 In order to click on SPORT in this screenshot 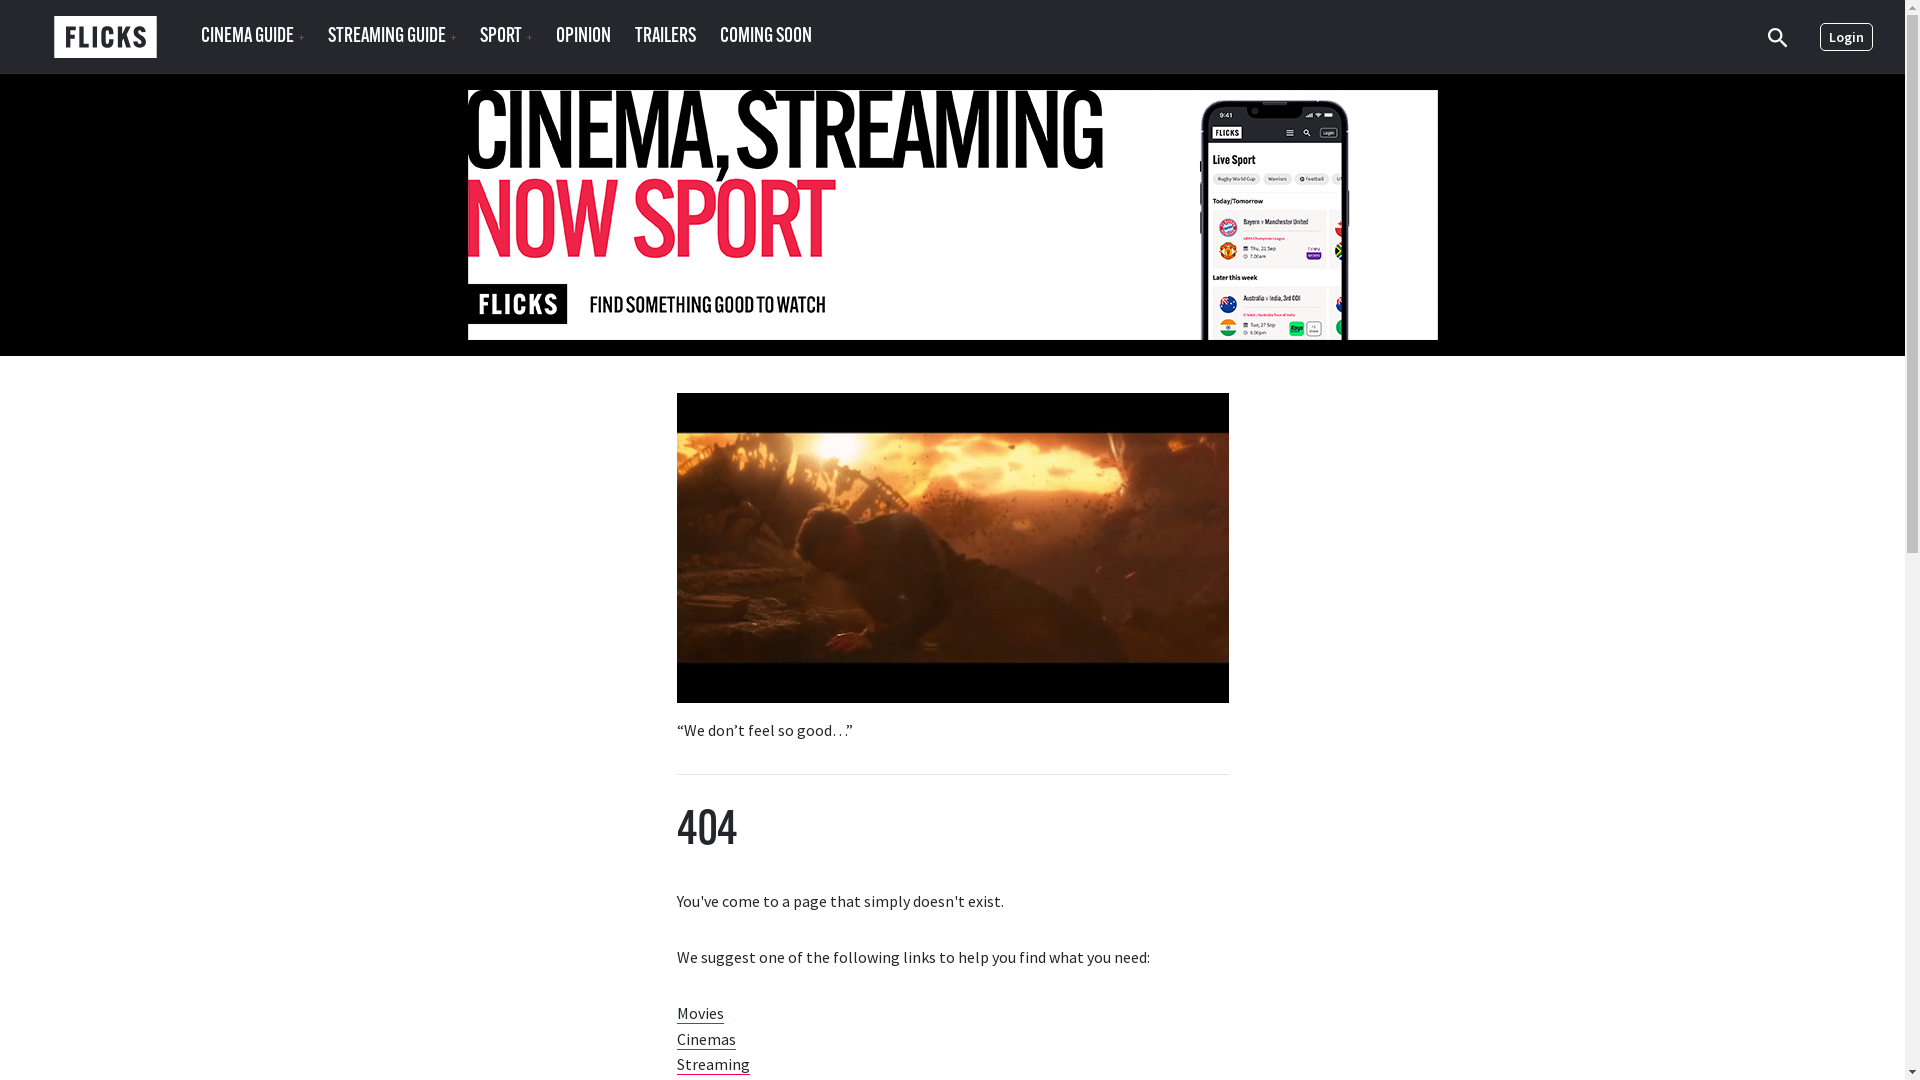, I will do `click(506, 37)`.